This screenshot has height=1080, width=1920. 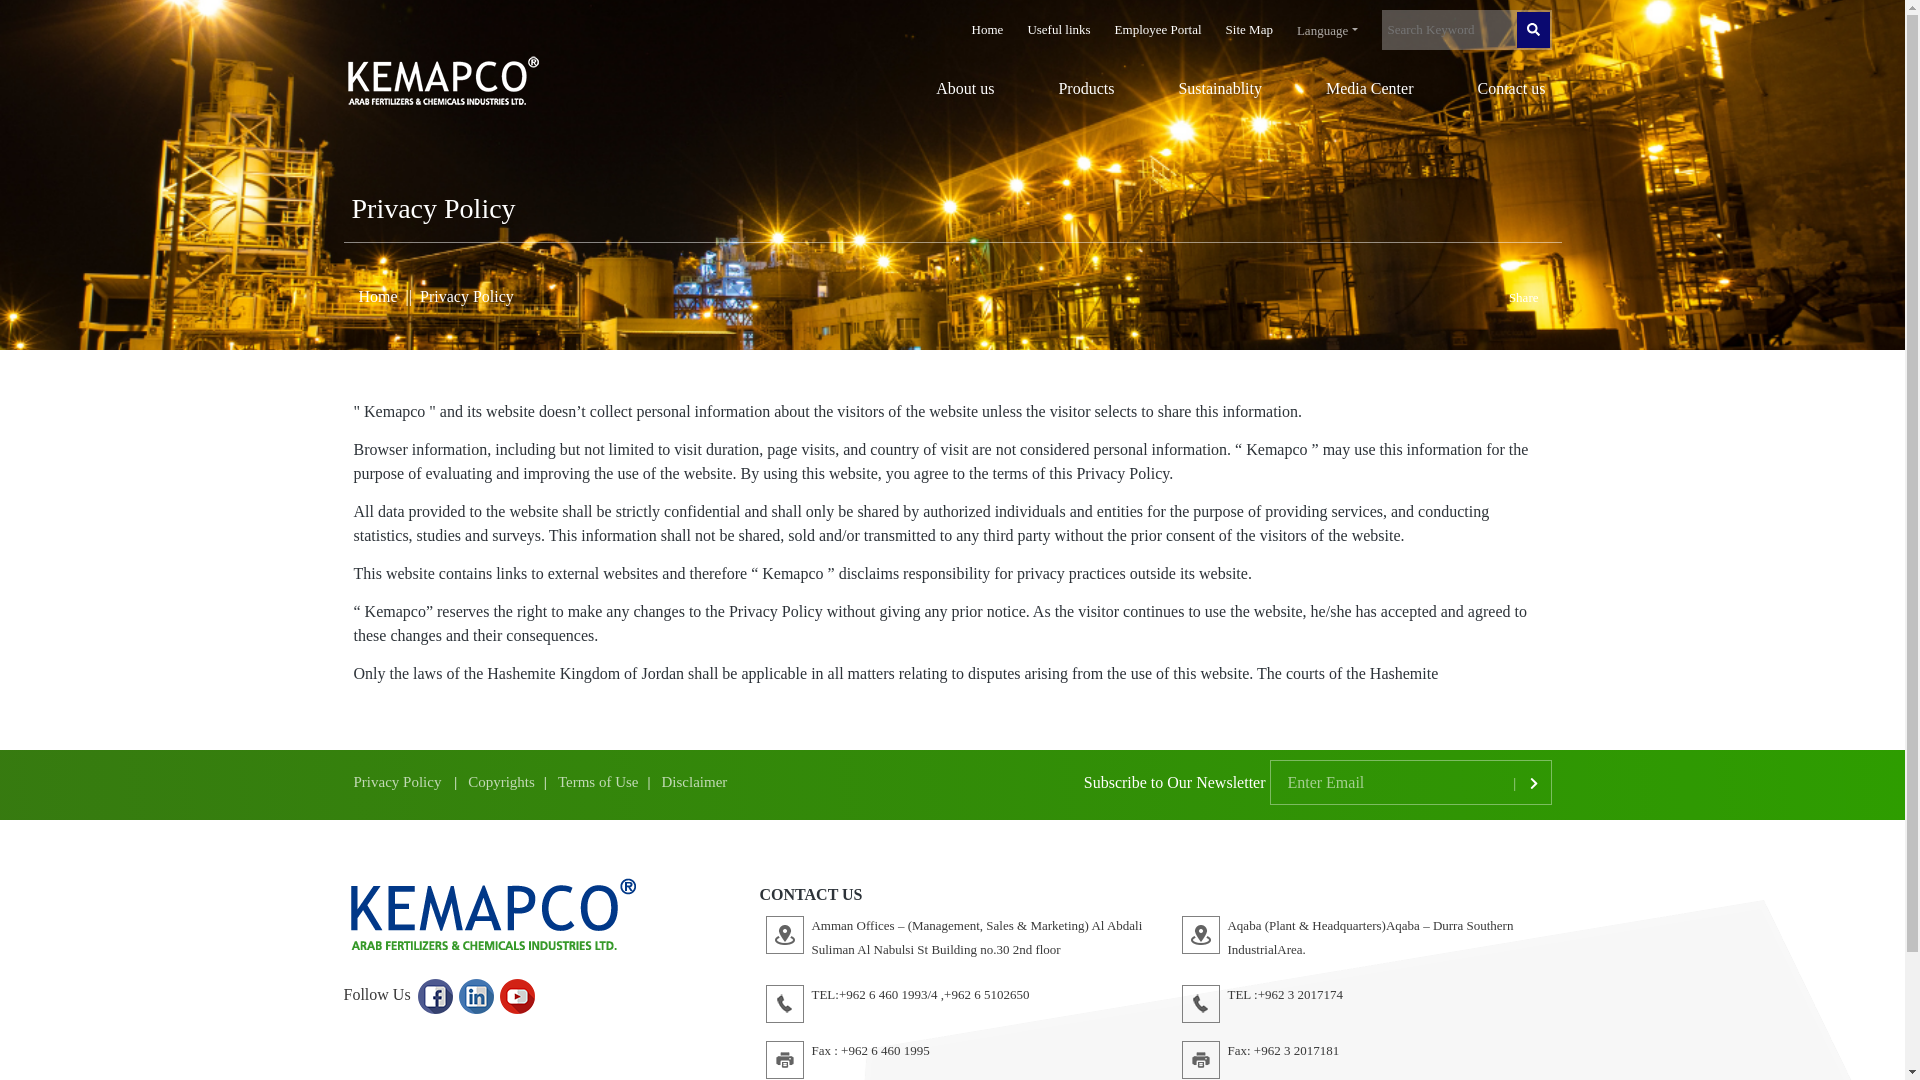 What do you see at coordinates (1249, 18) in the screenshot?
I see `Site Map` at bounding box center [1249, 18].